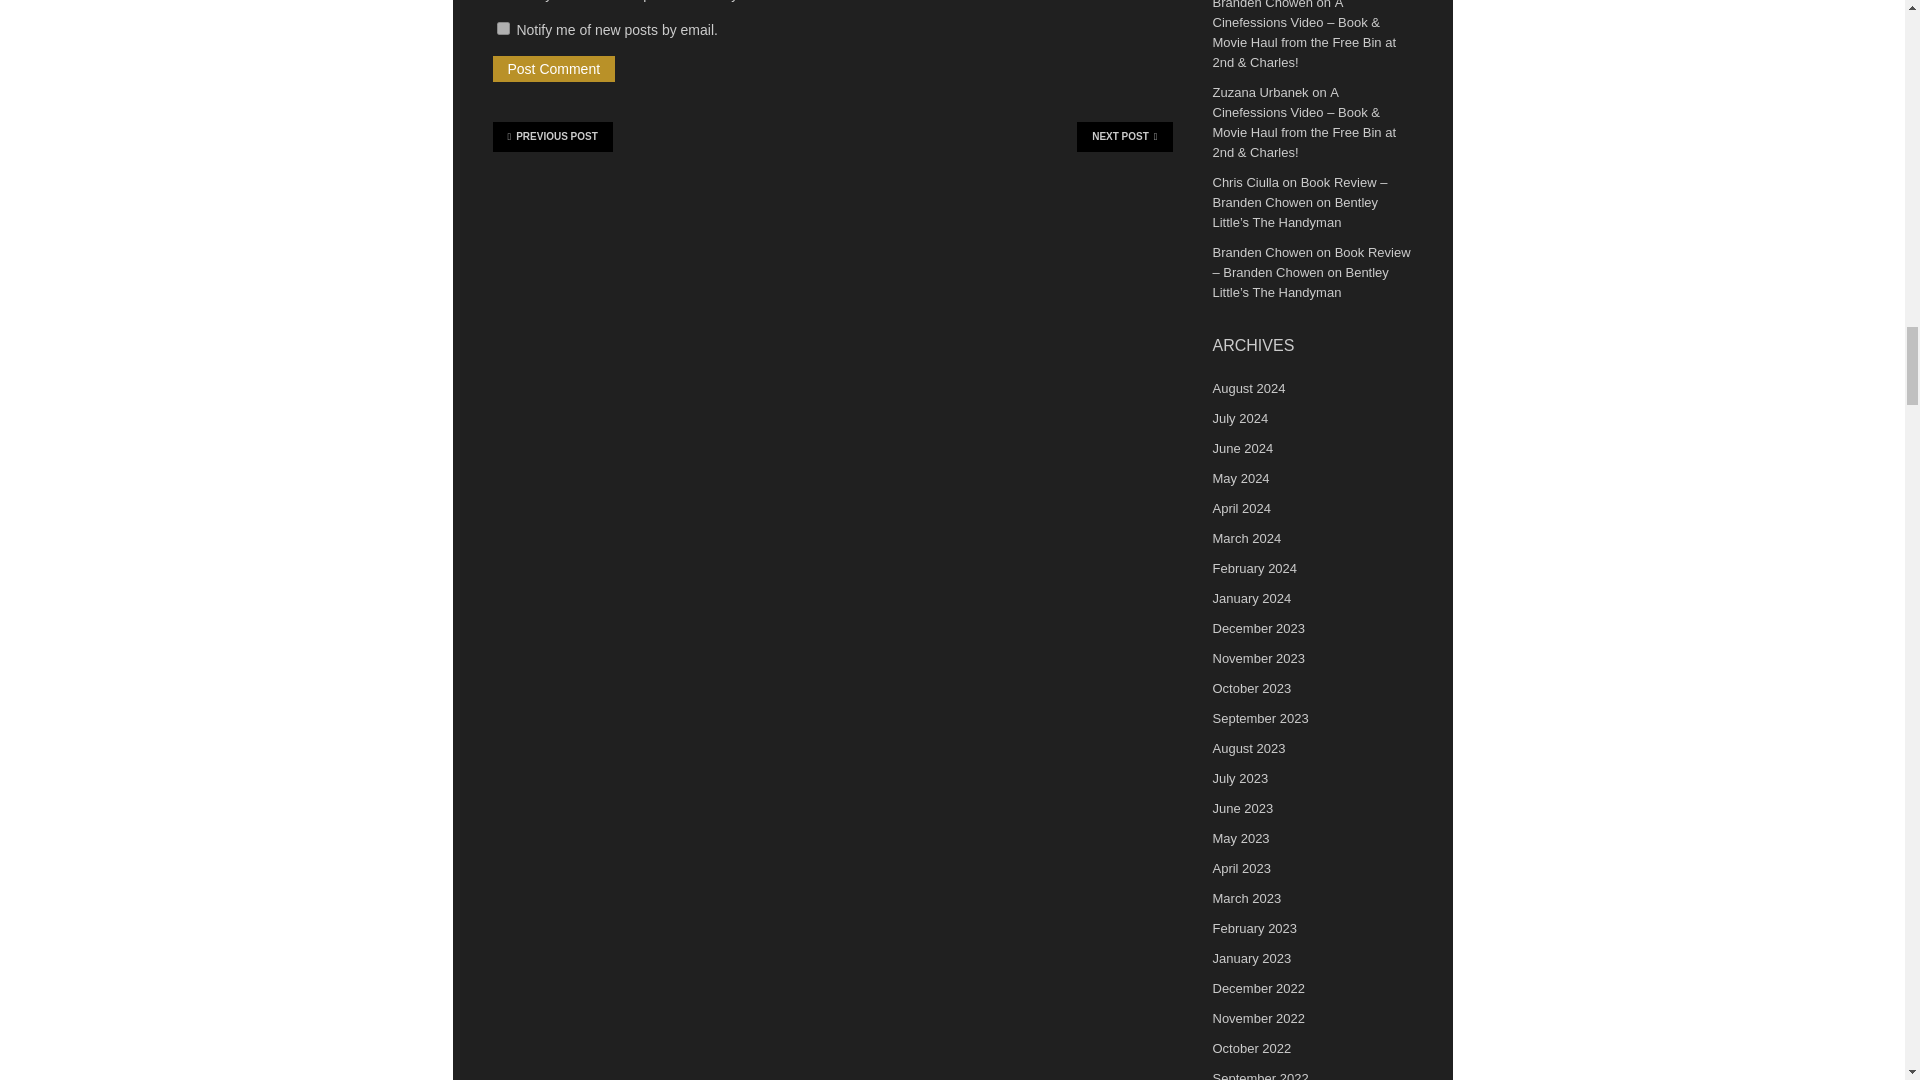 This screenshot has width=1920, height=1080. Describe the element at coordinates (552, 69) in the screenshot. I see `Post Comment` at that location.